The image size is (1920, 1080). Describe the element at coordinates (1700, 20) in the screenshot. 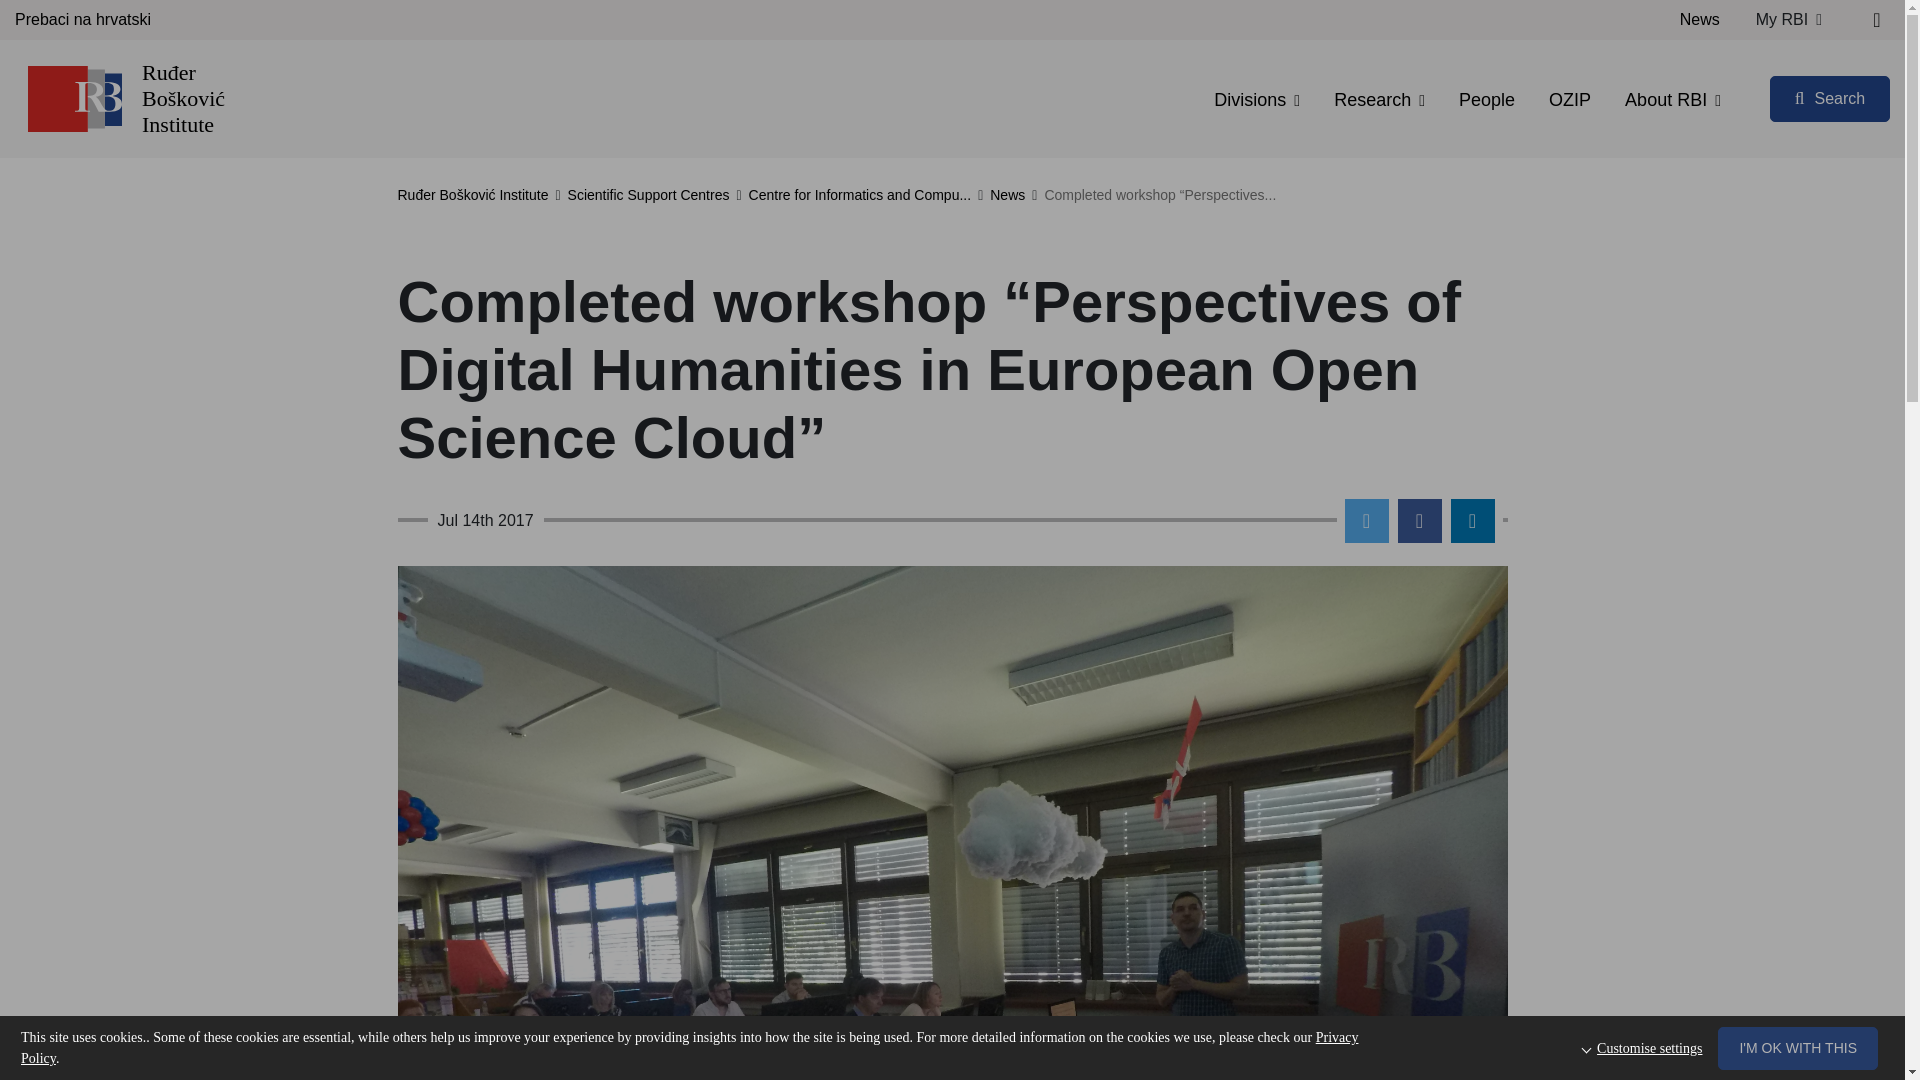

I see `News` at that location.